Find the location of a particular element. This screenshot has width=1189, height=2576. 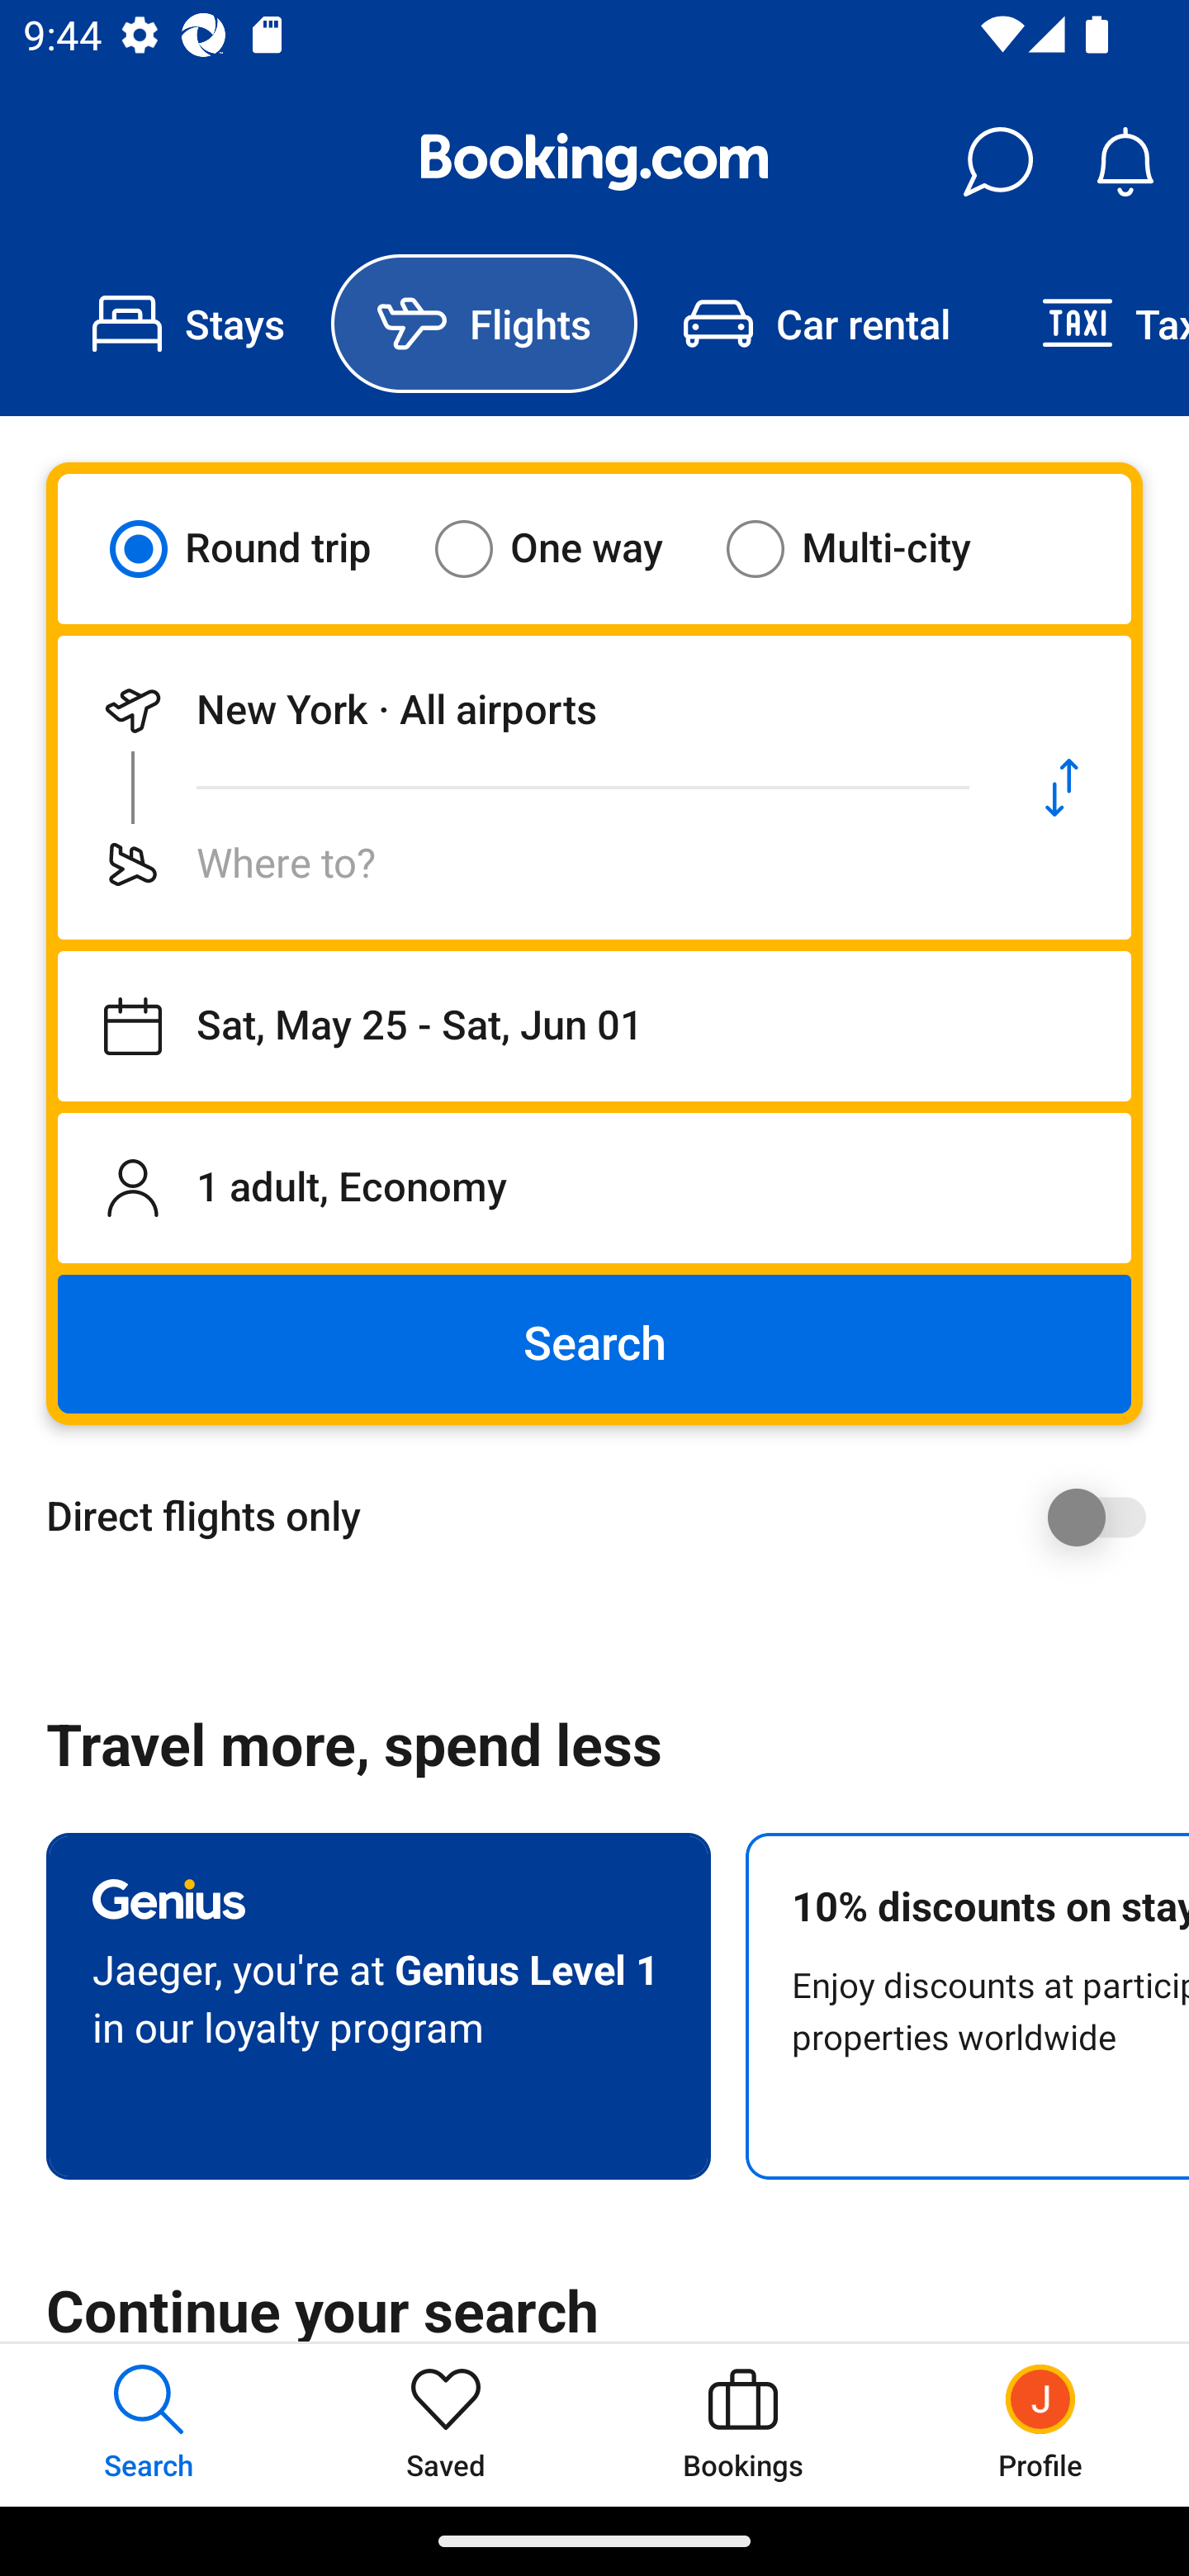

Multi-city is located at coordinates (869, 548).